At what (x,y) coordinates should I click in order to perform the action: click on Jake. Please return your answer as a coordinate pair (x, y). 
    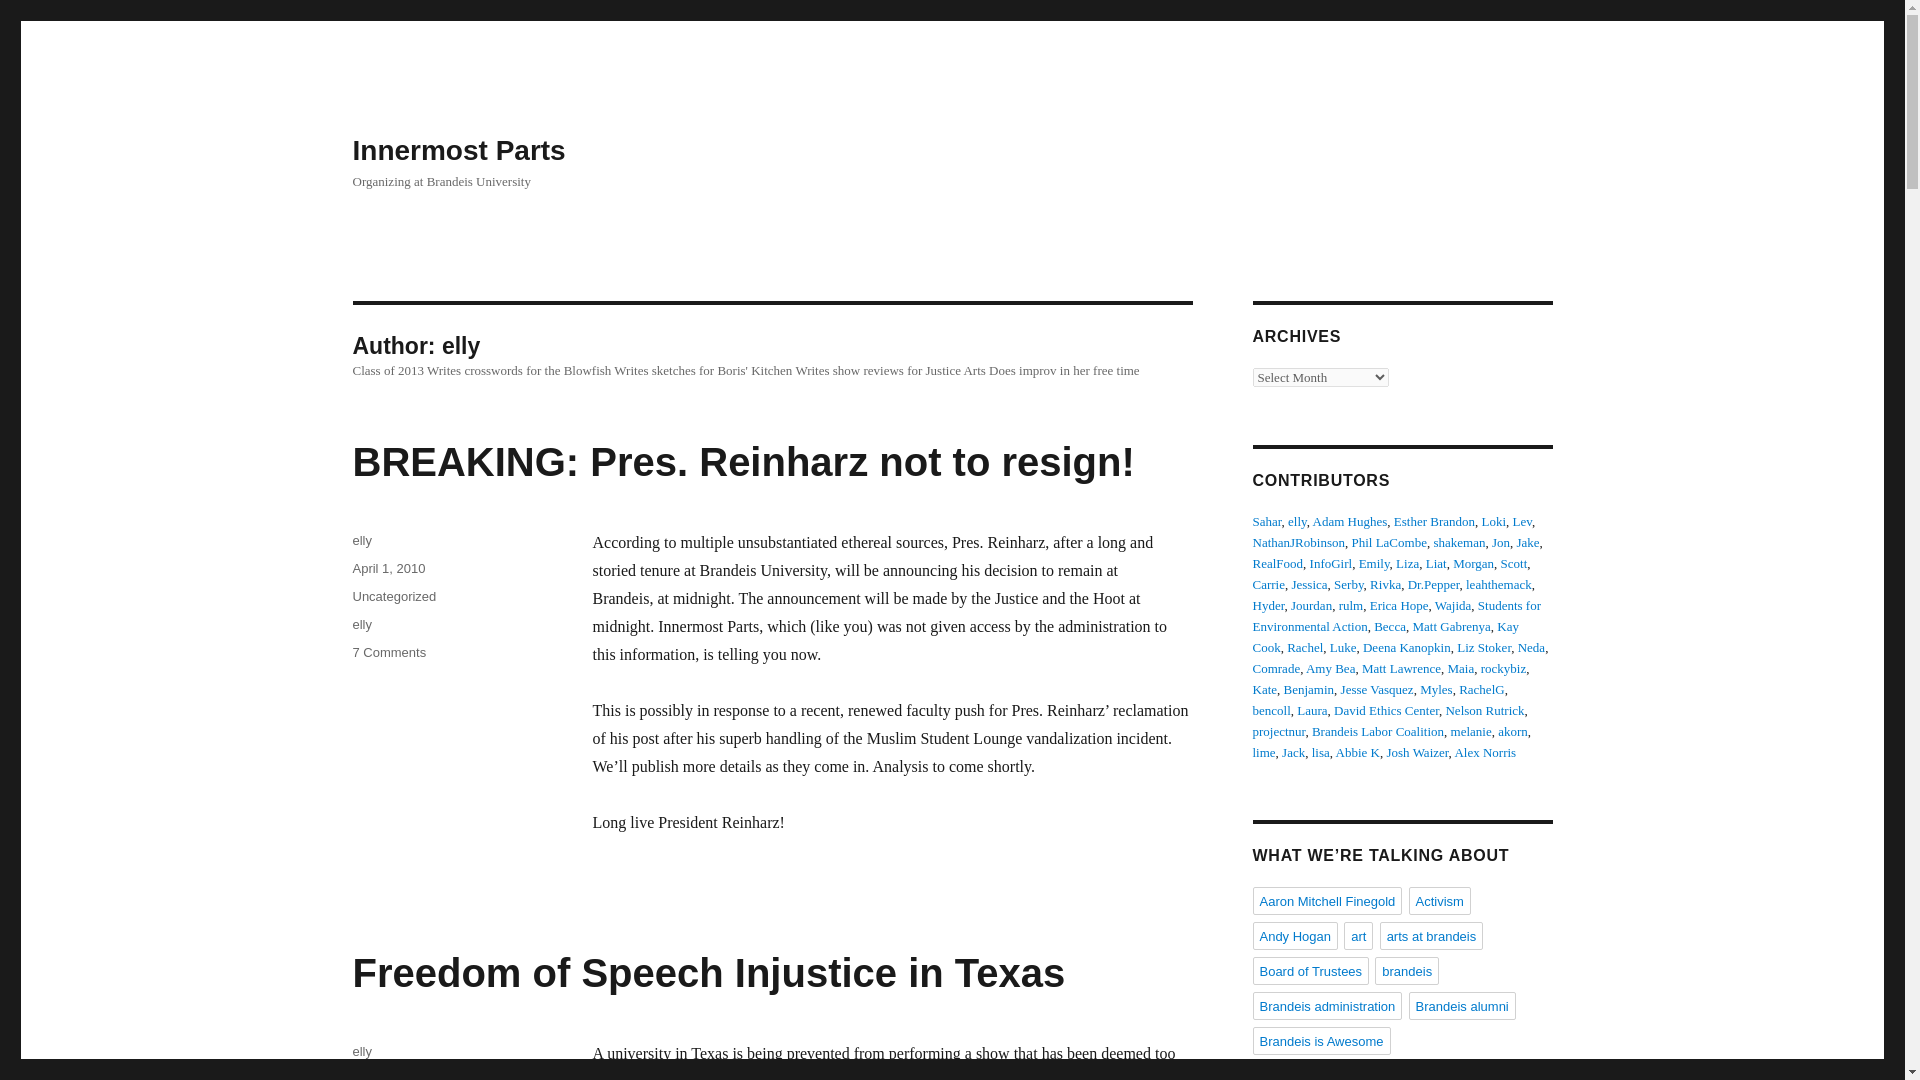
    Looking at the image, I should click on (742, 461).